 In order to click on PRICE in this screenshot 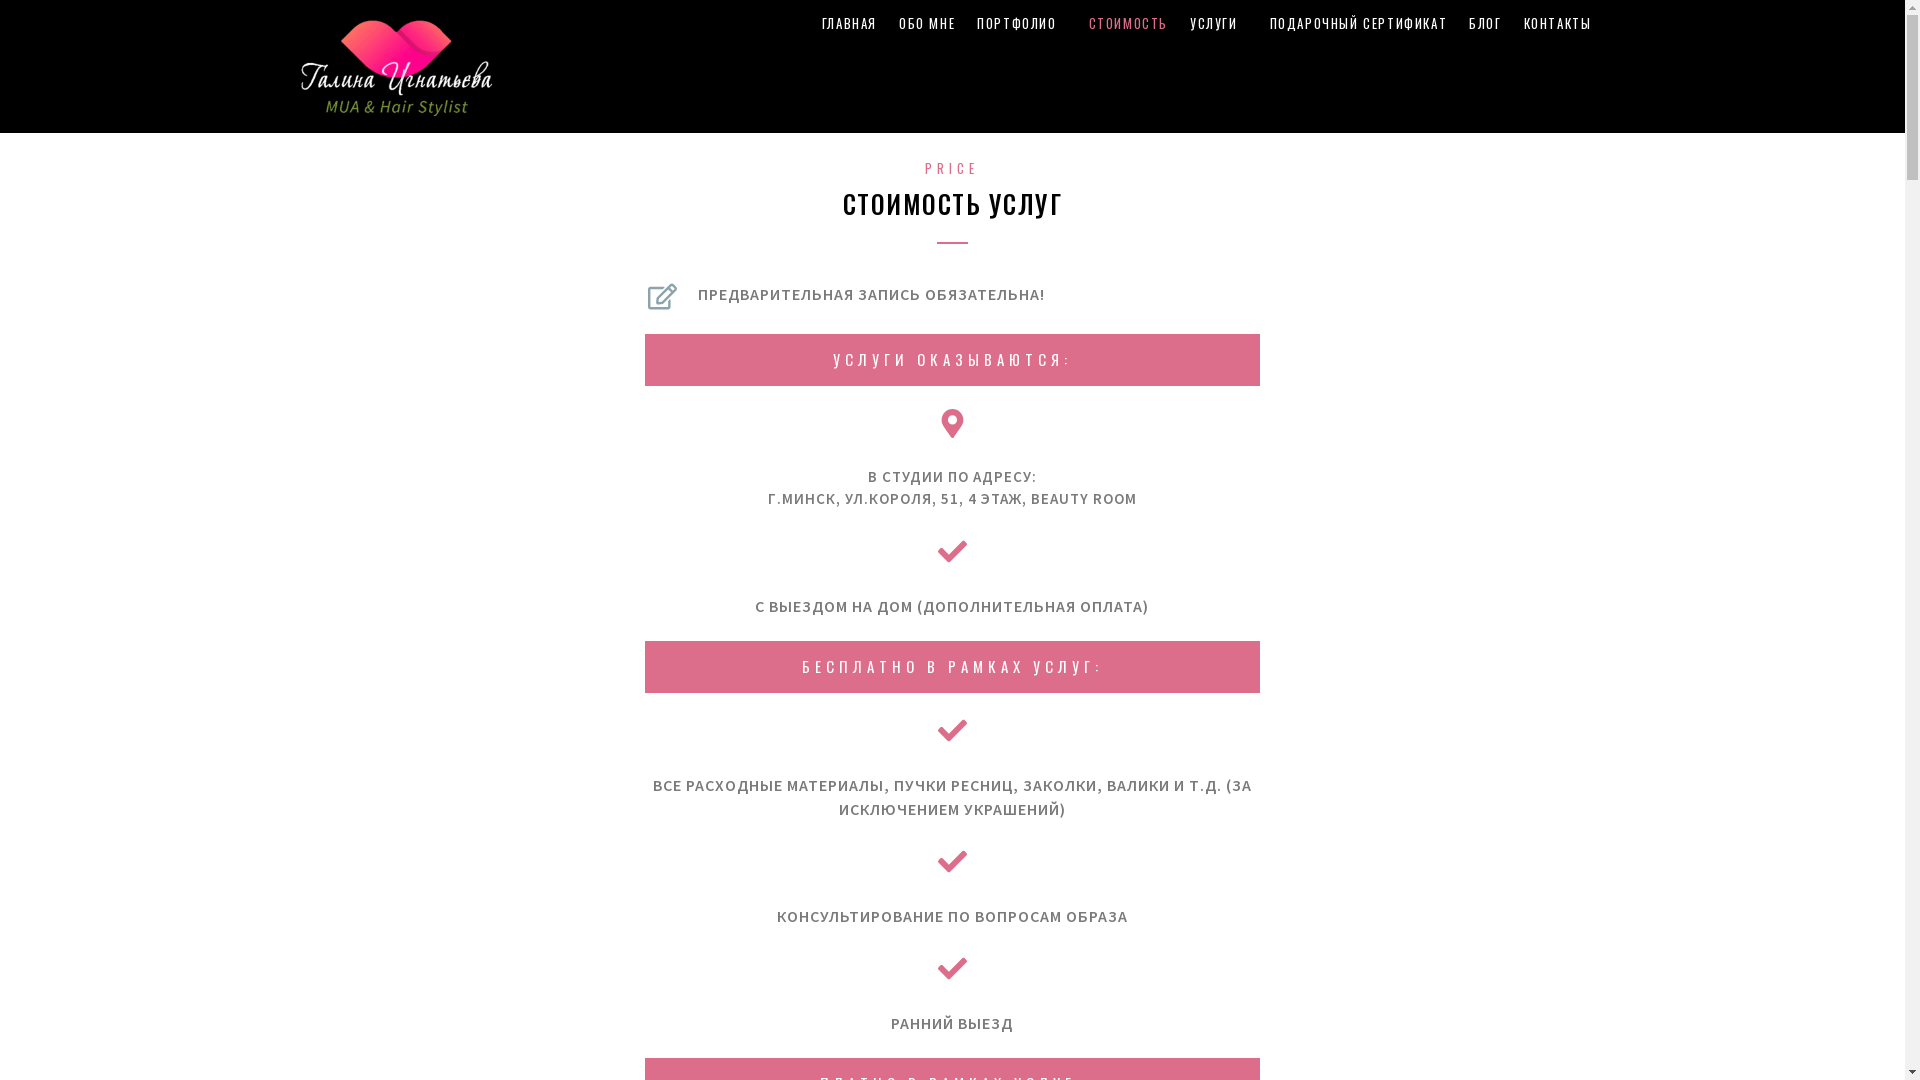, I will do `click(952, 168)`.